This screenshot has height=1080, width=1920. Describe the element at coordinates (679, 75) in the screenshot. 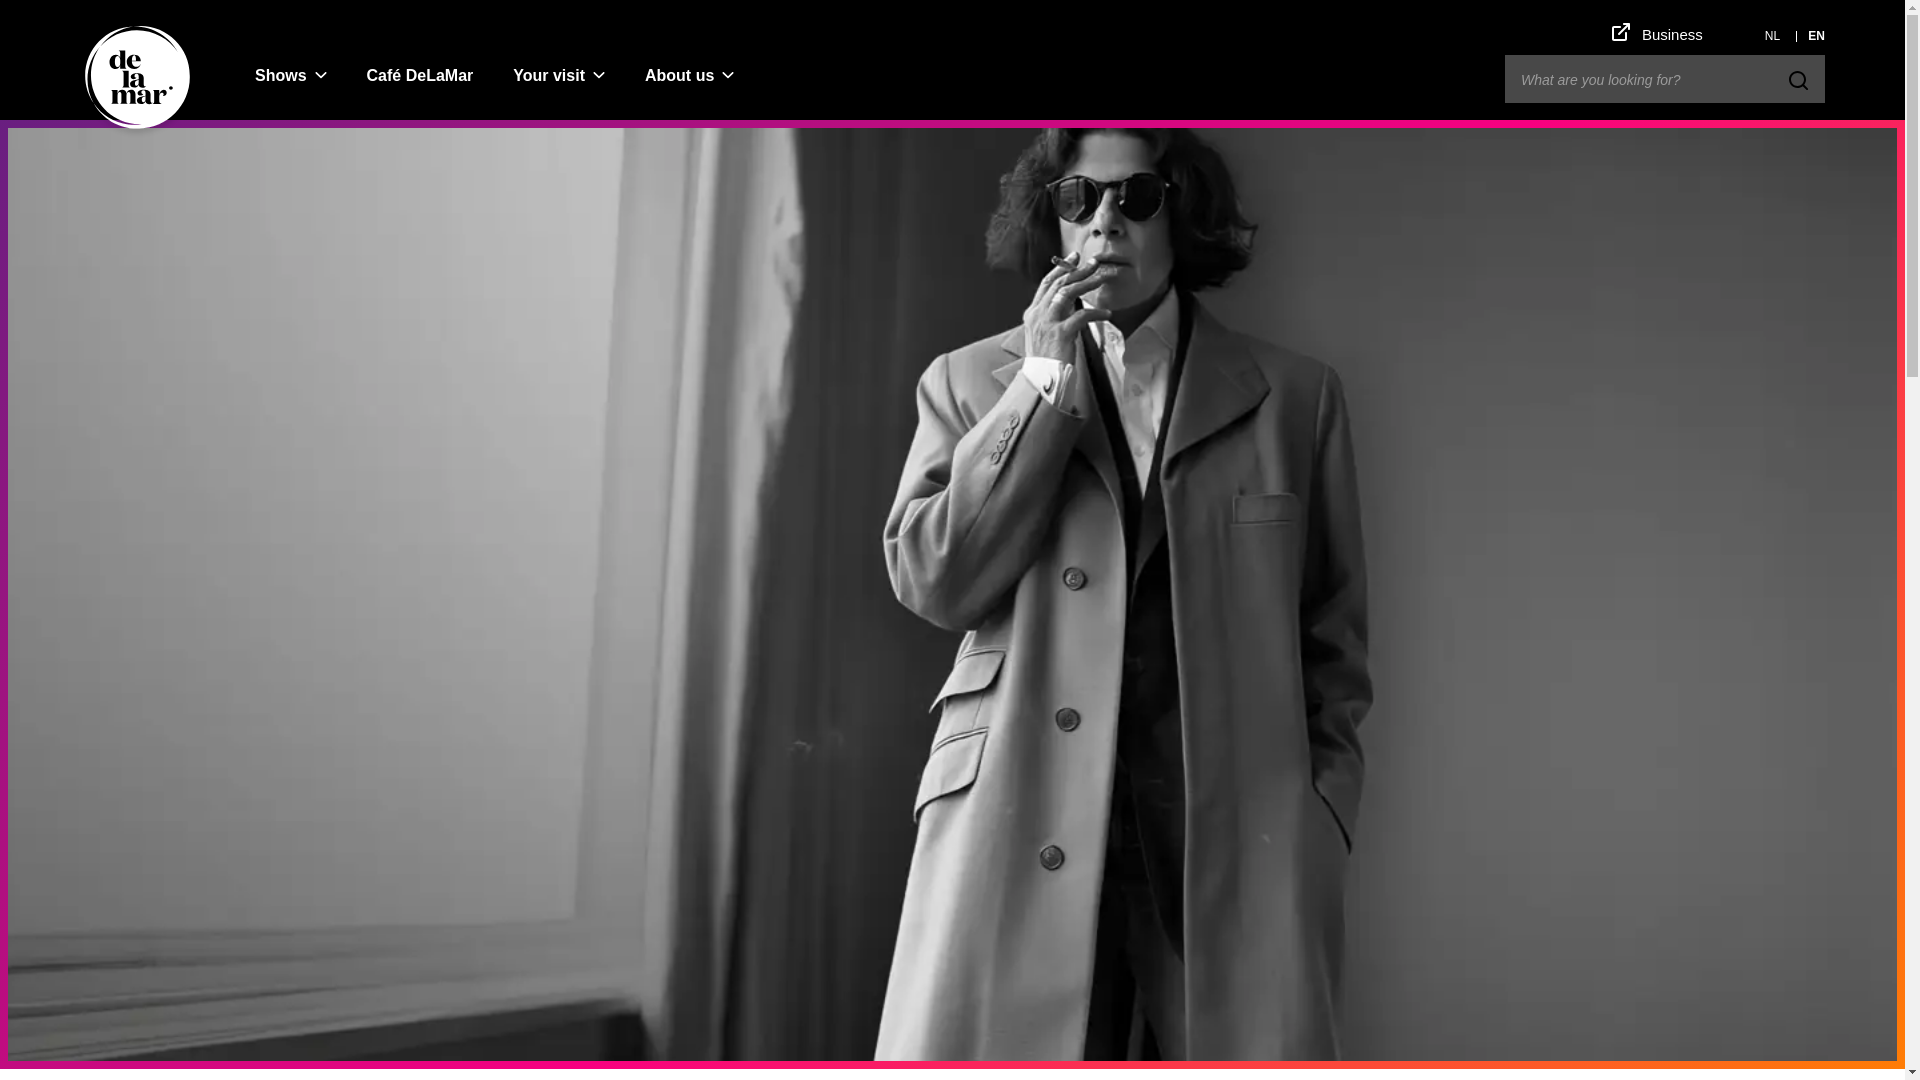

I see `About us` at that location.